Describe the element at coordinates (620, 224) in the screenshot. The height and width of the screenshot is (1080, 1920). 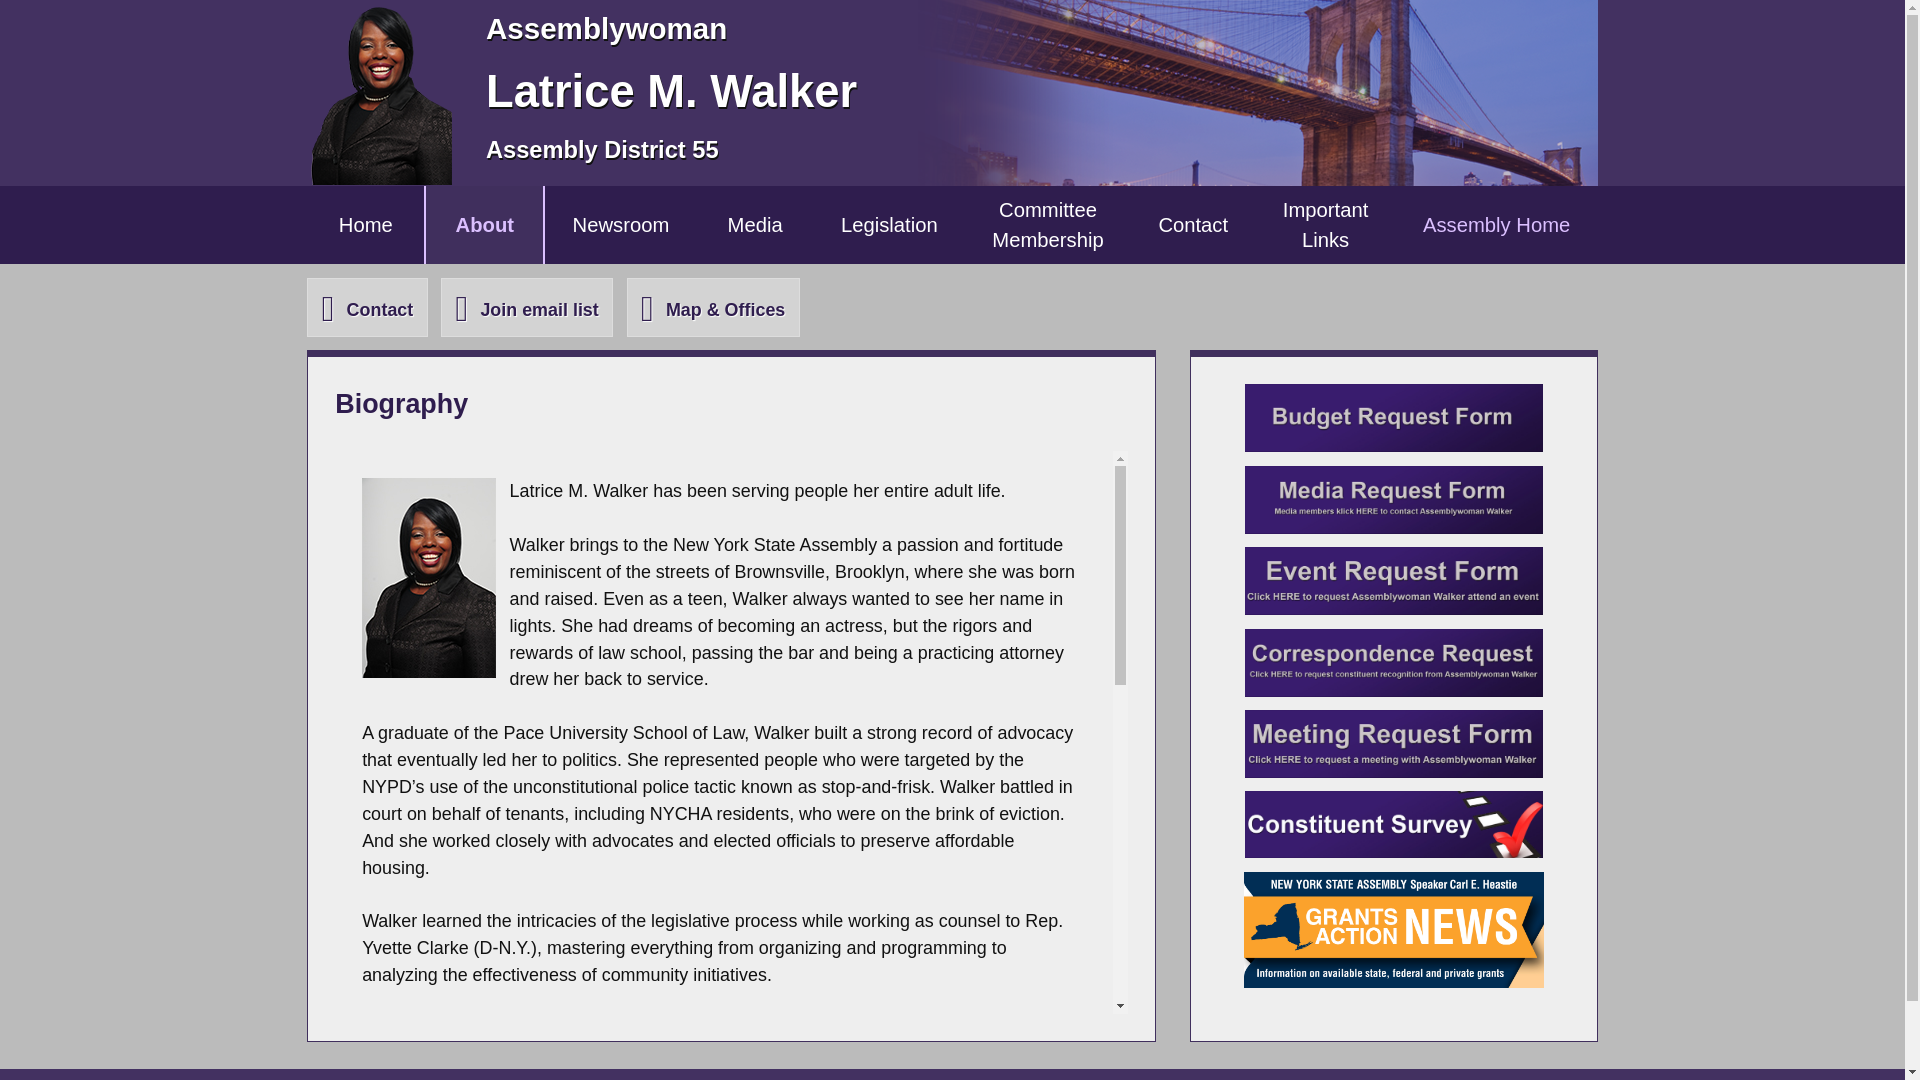
I see `Join email list` at that location.